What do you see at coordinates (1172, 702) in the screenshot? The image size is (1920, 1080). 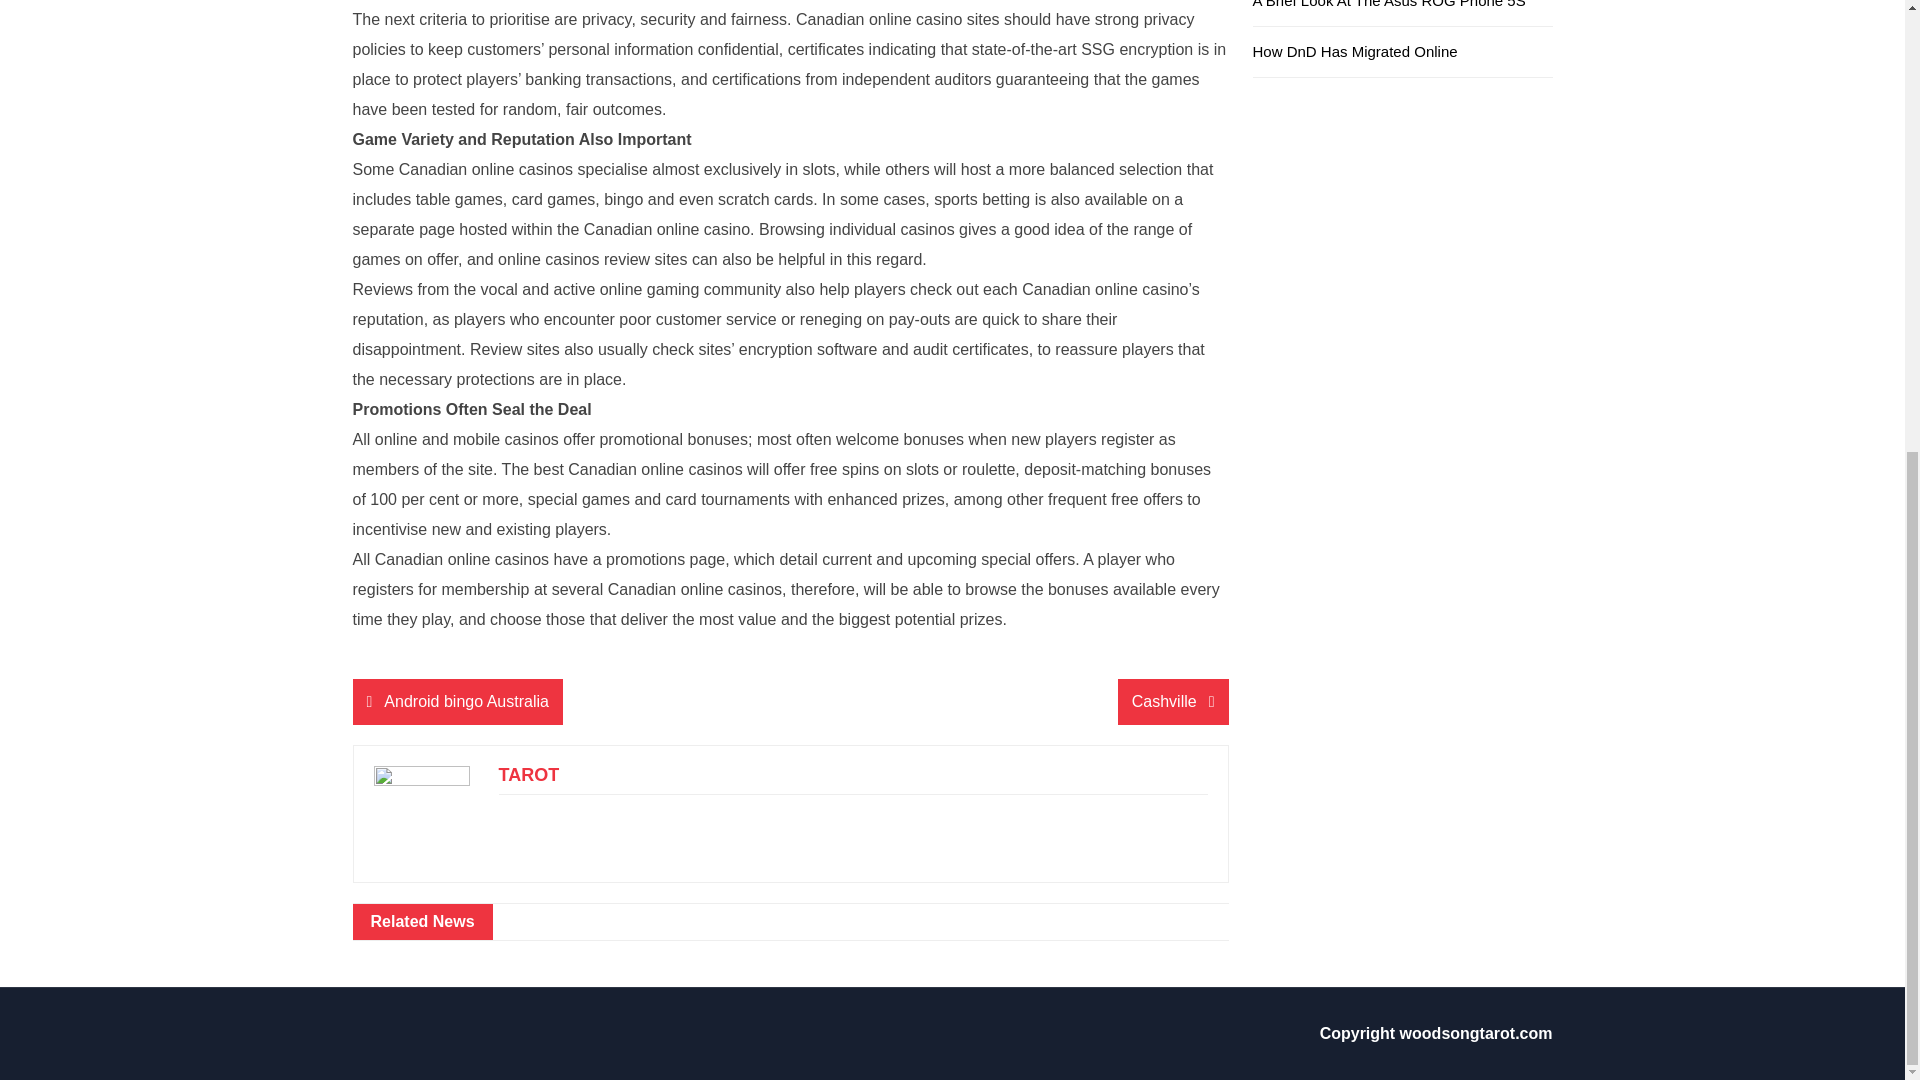 I see `Cashville` at bounding box center [1172, 702].